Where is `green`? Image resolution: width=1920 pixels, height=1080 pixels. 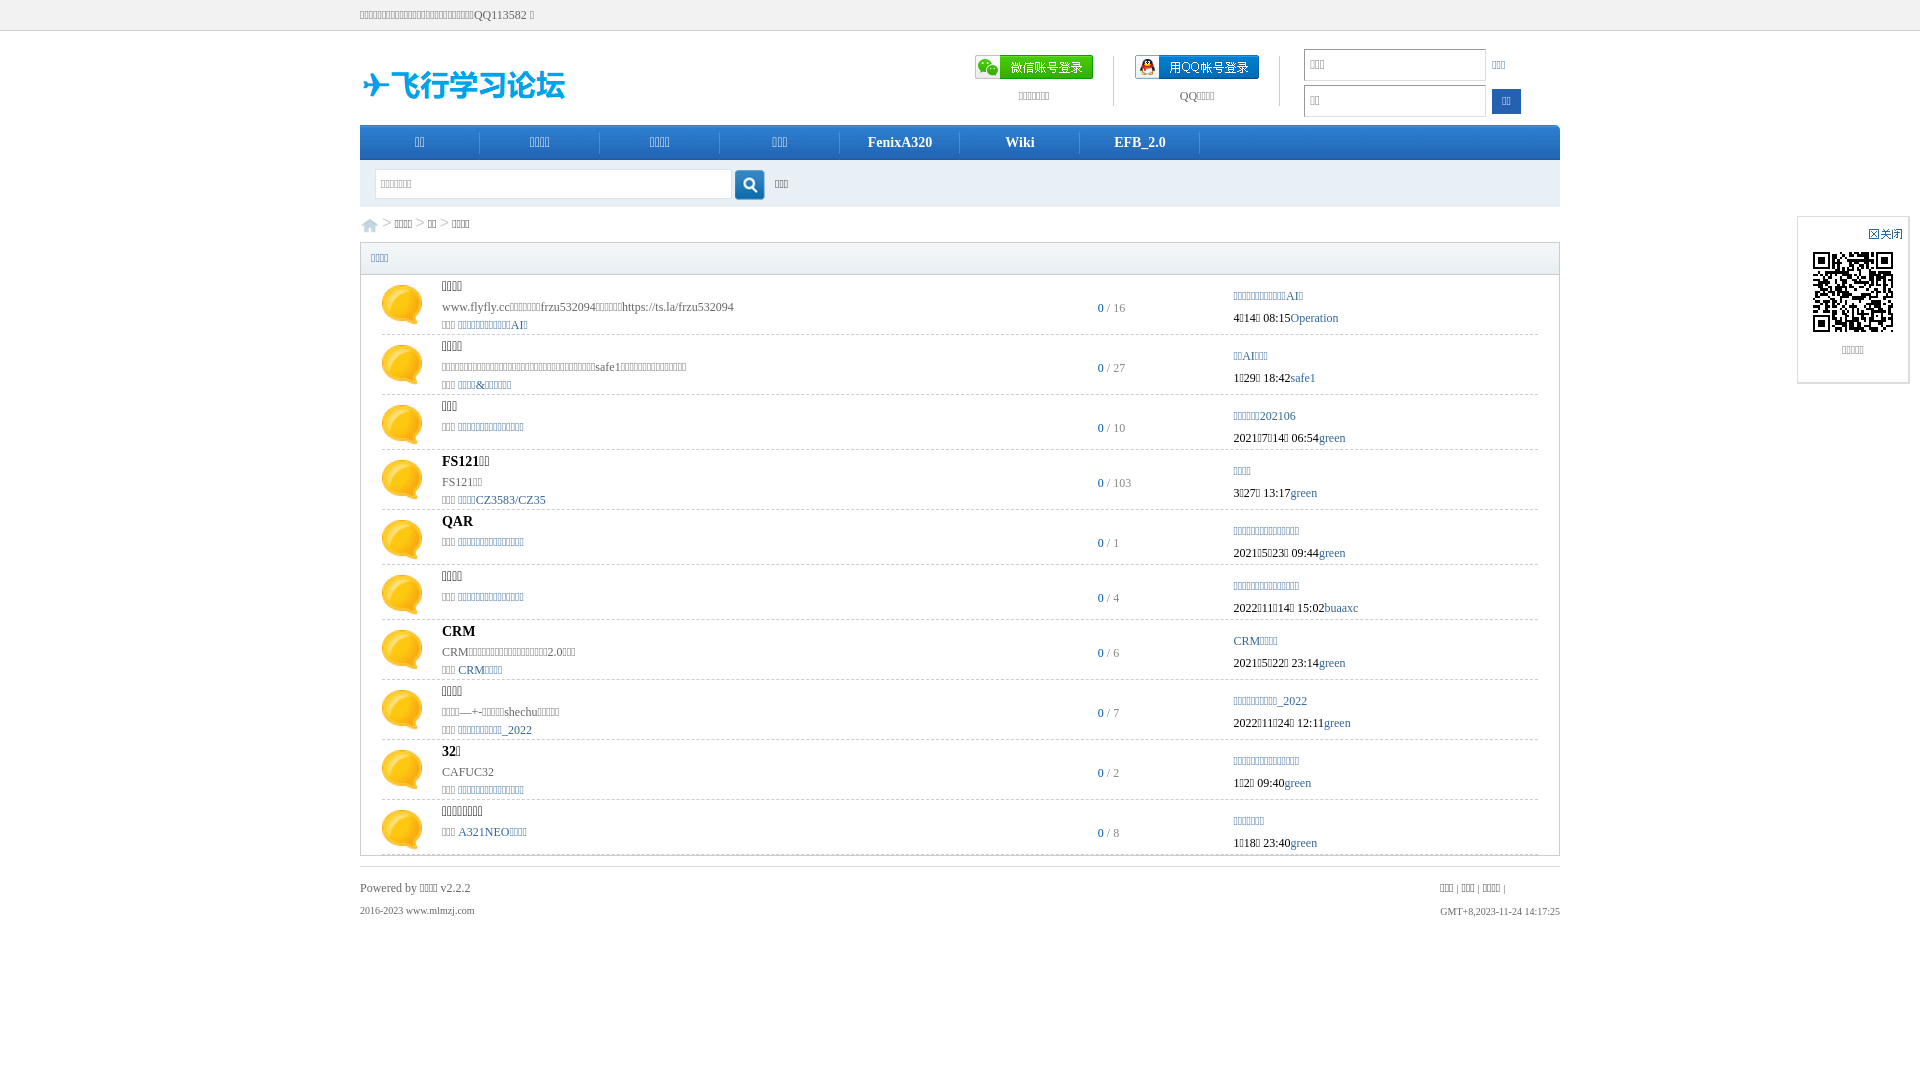
green is located at coordinates (1332, 663).